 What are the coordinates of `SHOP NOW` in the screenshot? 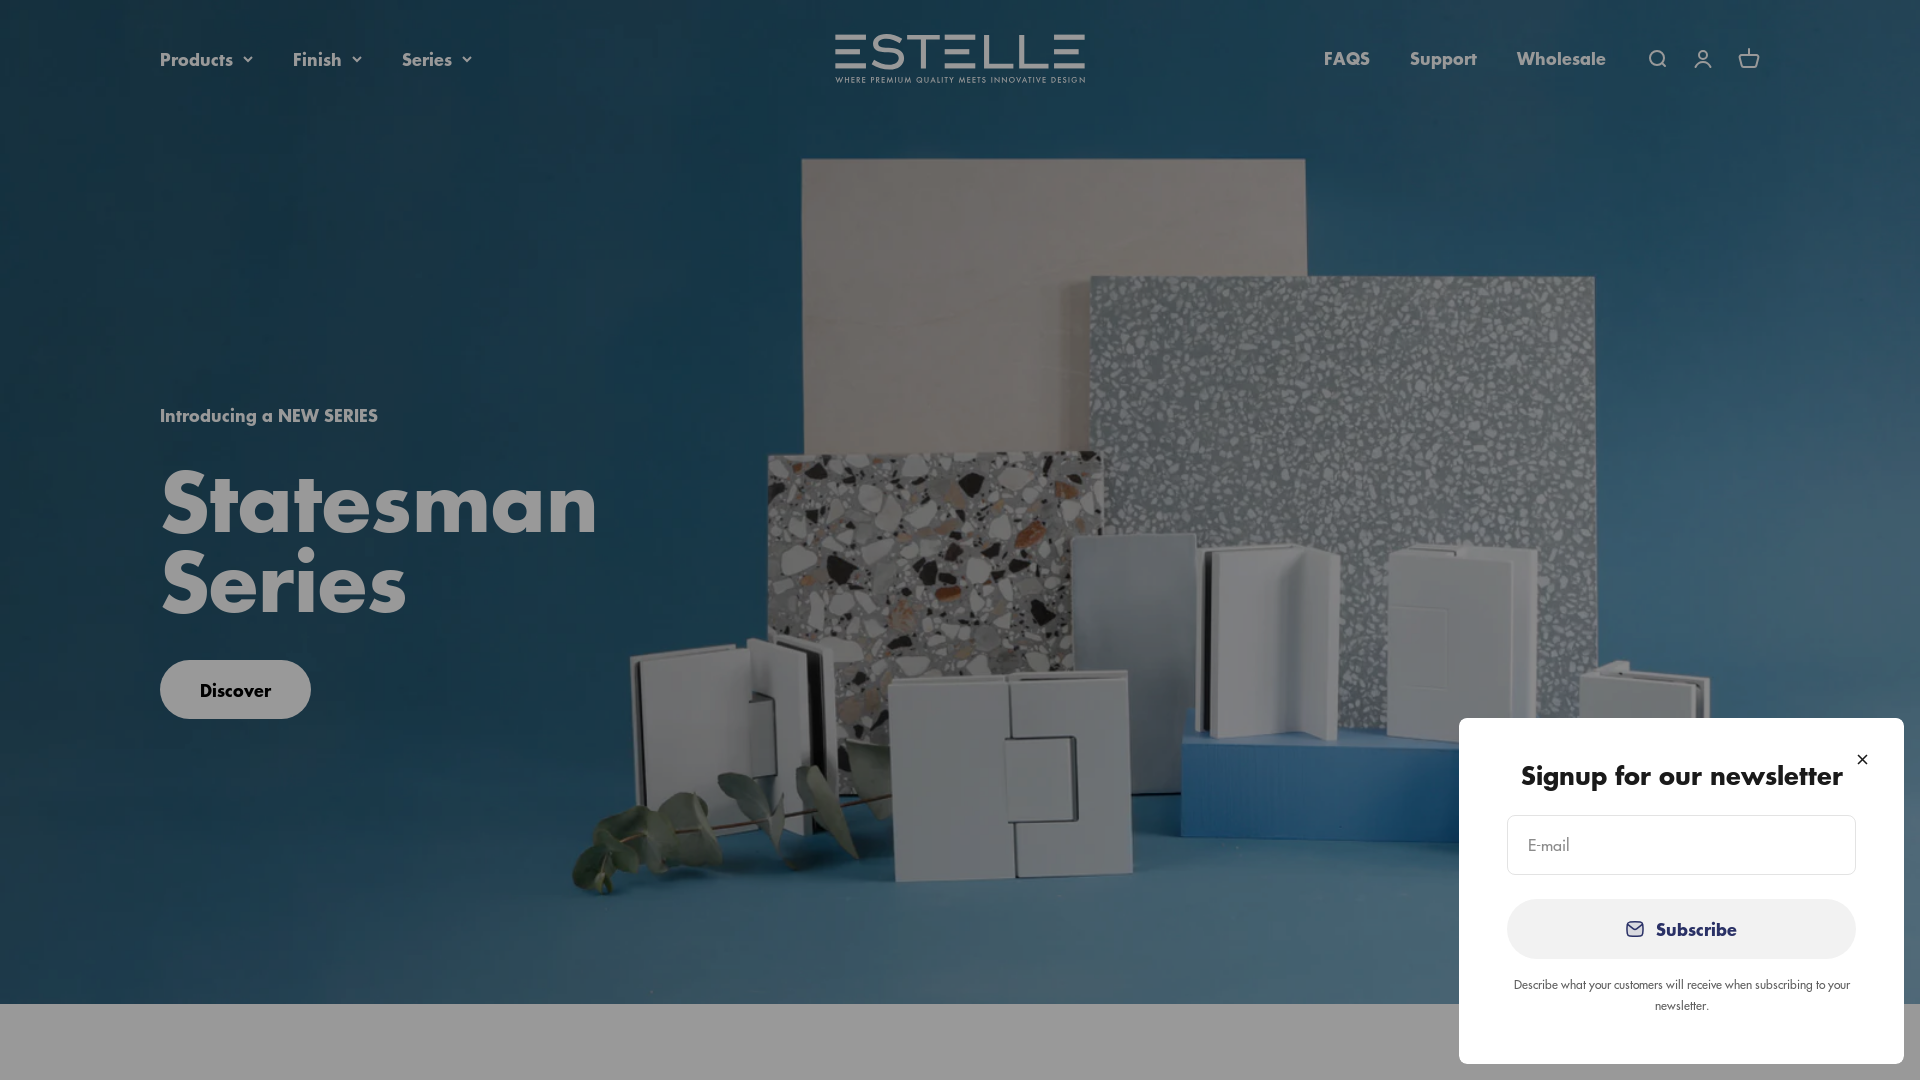 It's located at (250, 689).